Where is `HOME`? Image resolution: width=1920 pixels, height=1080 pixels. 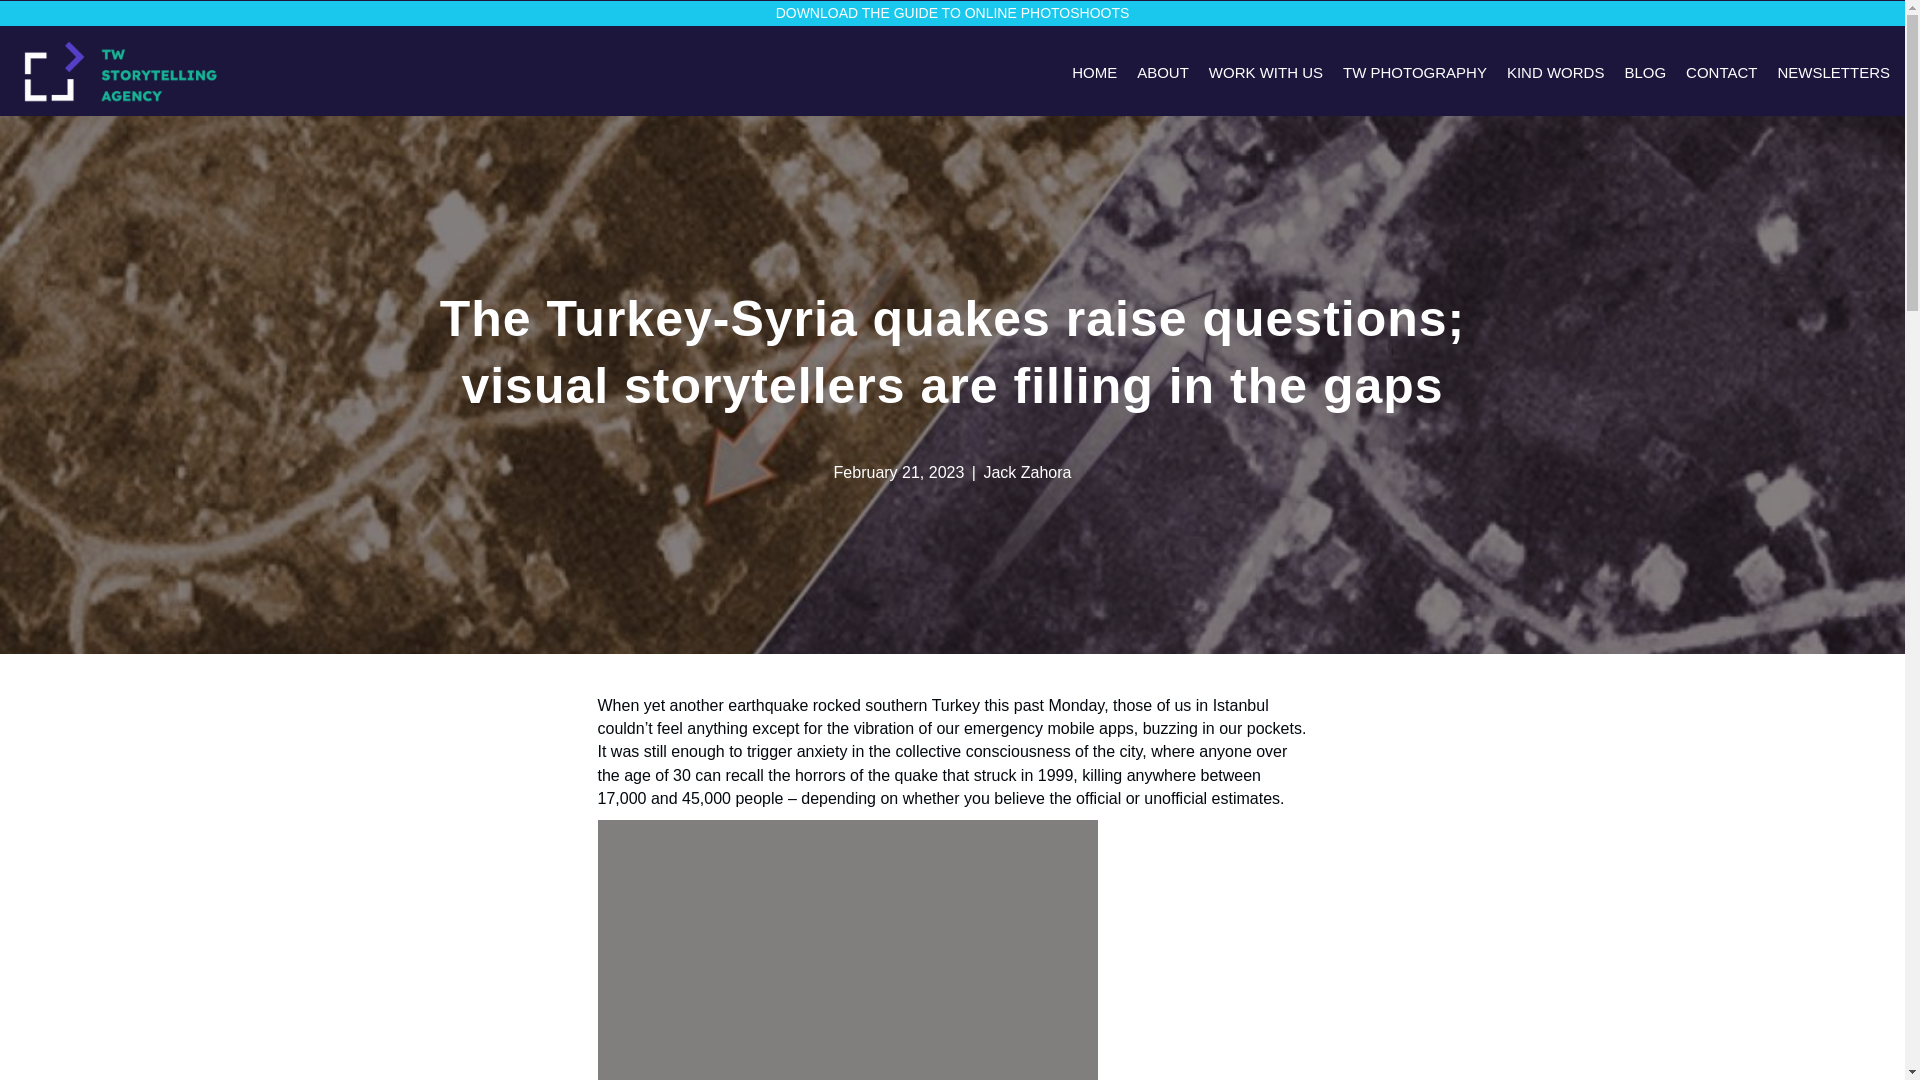 HOME is located at coordinates (1094, 72).